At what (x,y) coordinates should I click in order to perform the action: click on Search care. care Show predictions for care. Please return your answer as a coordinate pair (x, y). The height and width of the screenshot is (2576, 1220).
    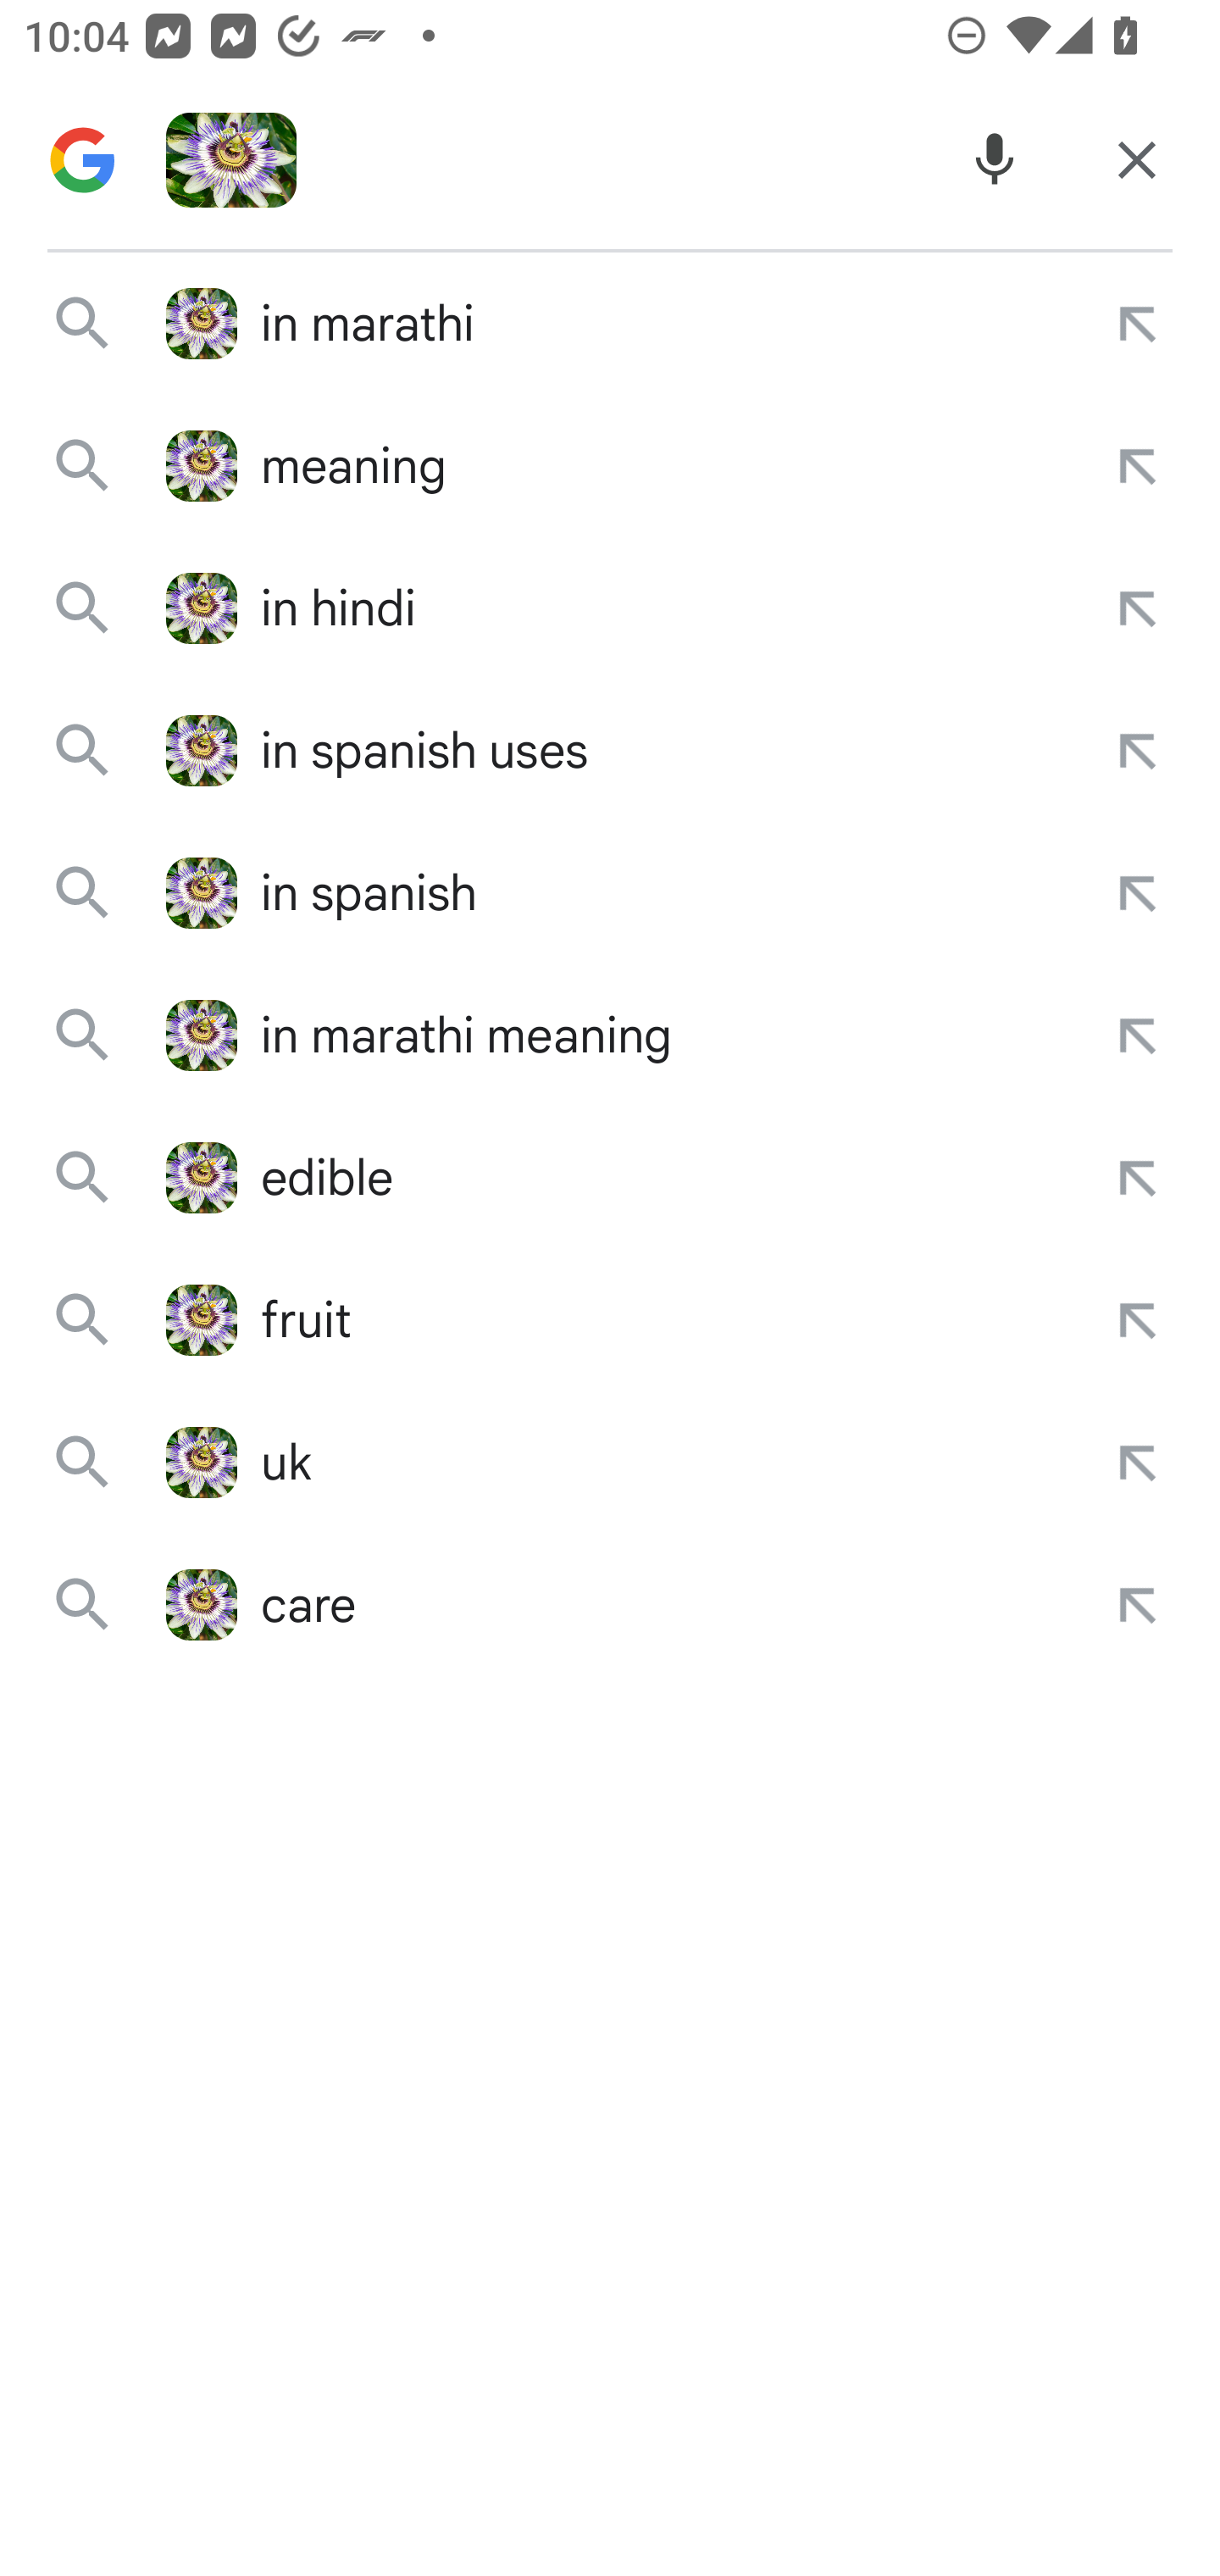
    Looking at the image, I should click on (610, 1605).